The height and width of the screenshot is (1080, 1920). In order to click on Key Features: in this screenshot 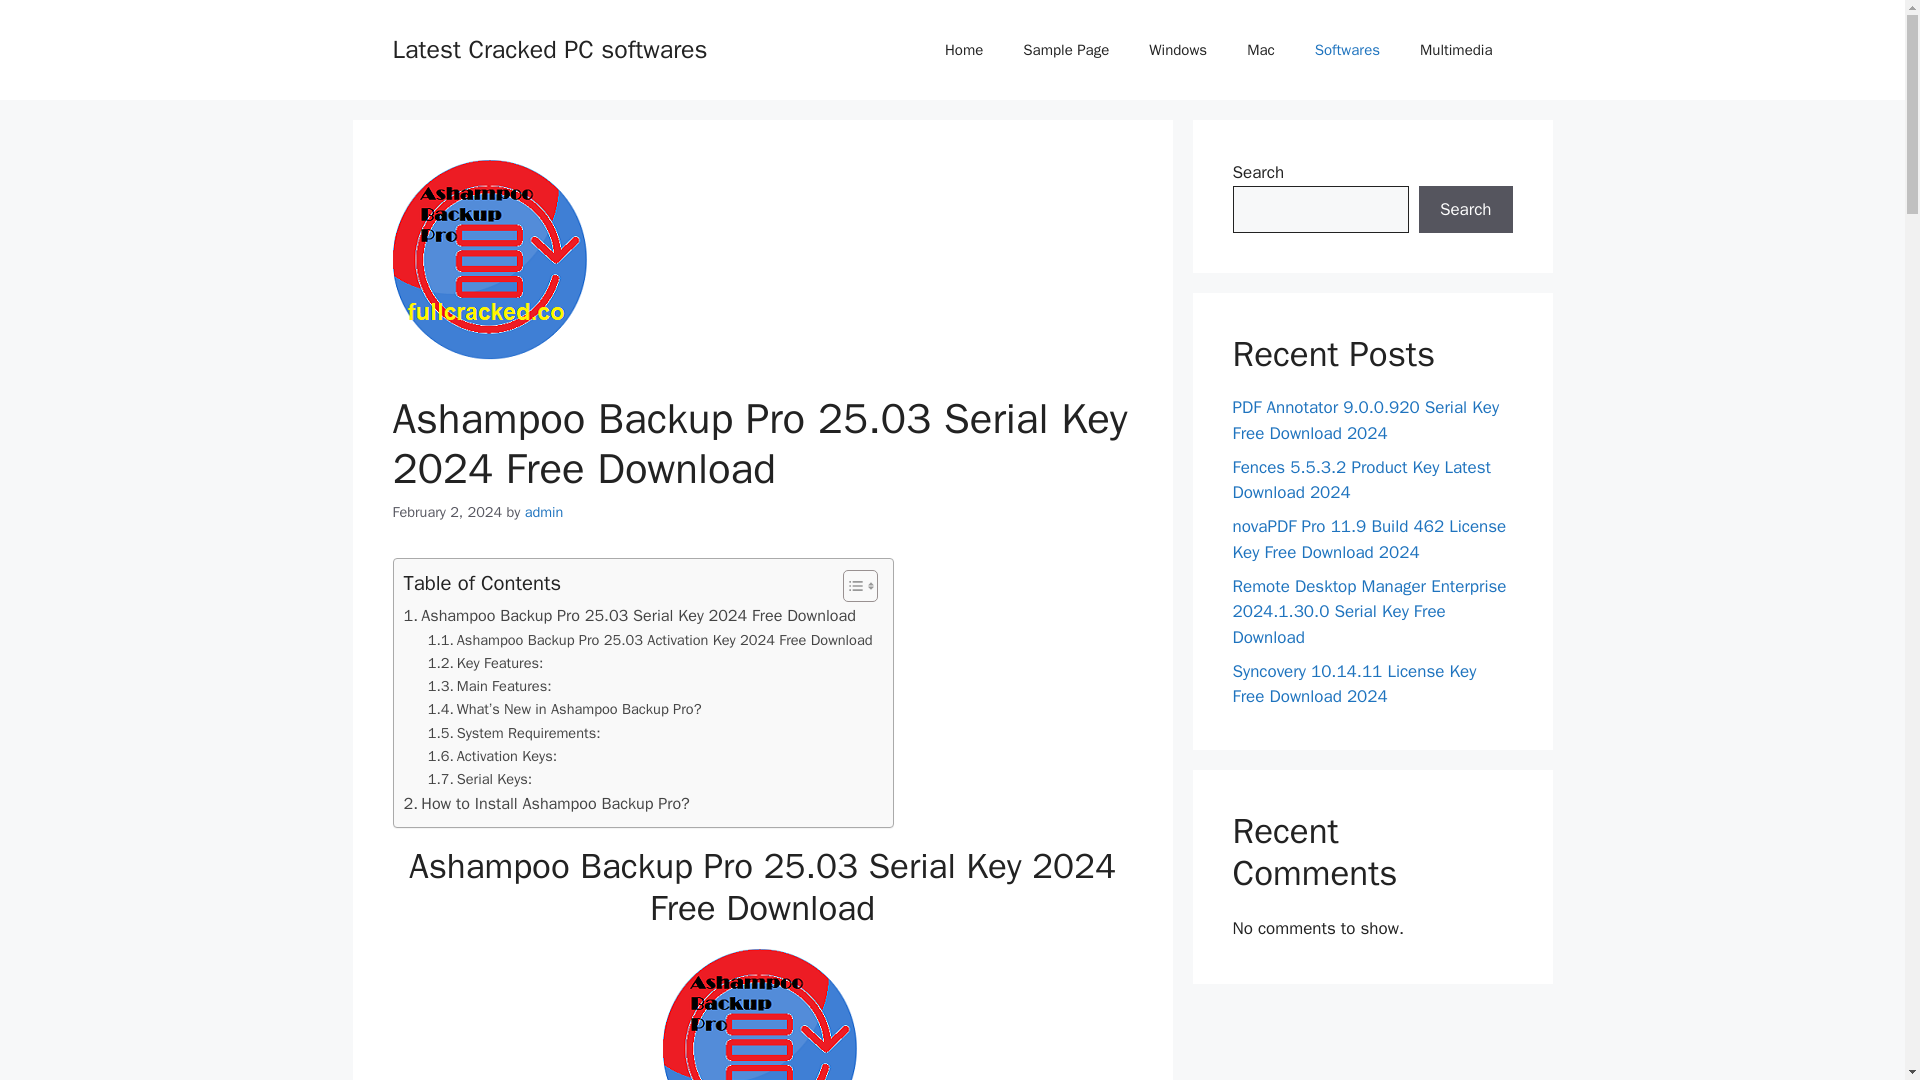, I will do `click(486, 664)`.